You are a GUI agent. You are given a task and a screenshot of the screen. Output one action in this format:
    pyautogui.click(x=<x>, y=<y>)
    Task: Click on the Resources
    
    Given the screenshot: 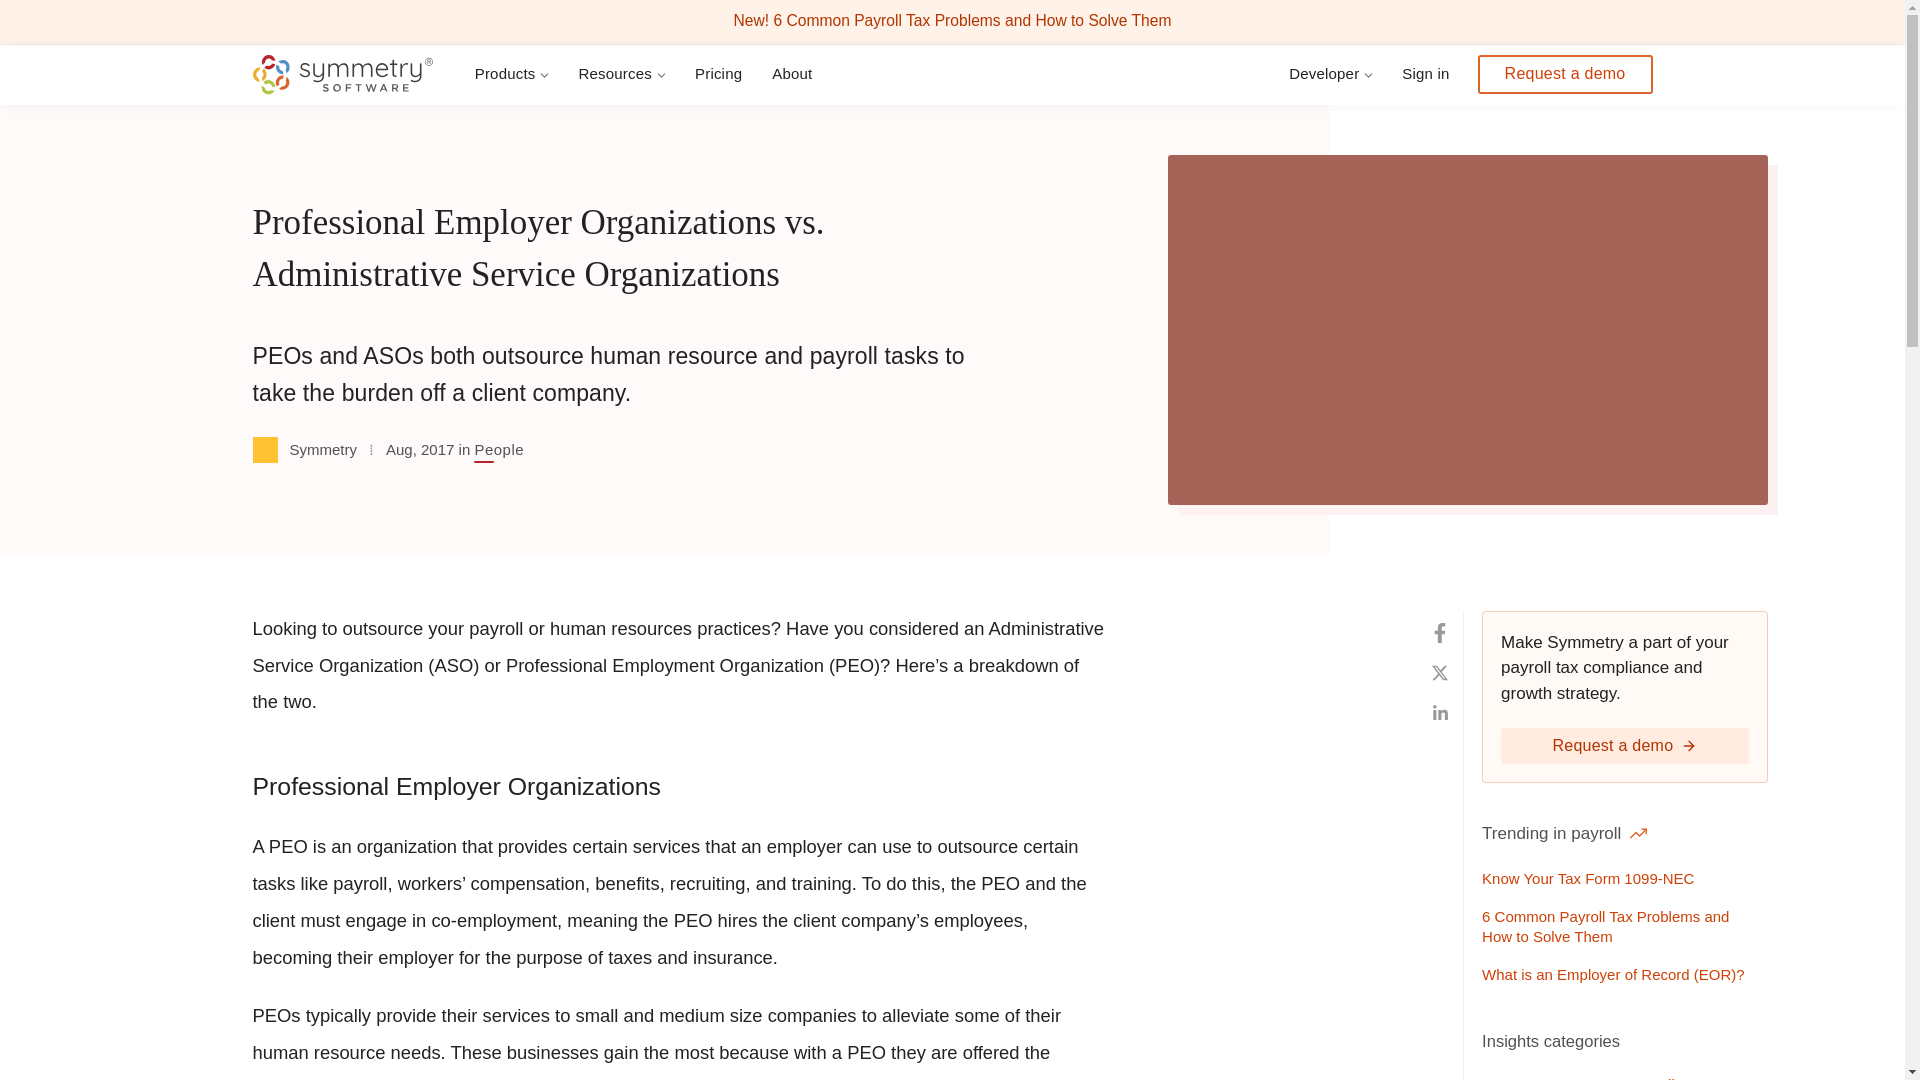 What is the action you would take?
    pyautogui.click(x=626, y=74)
    